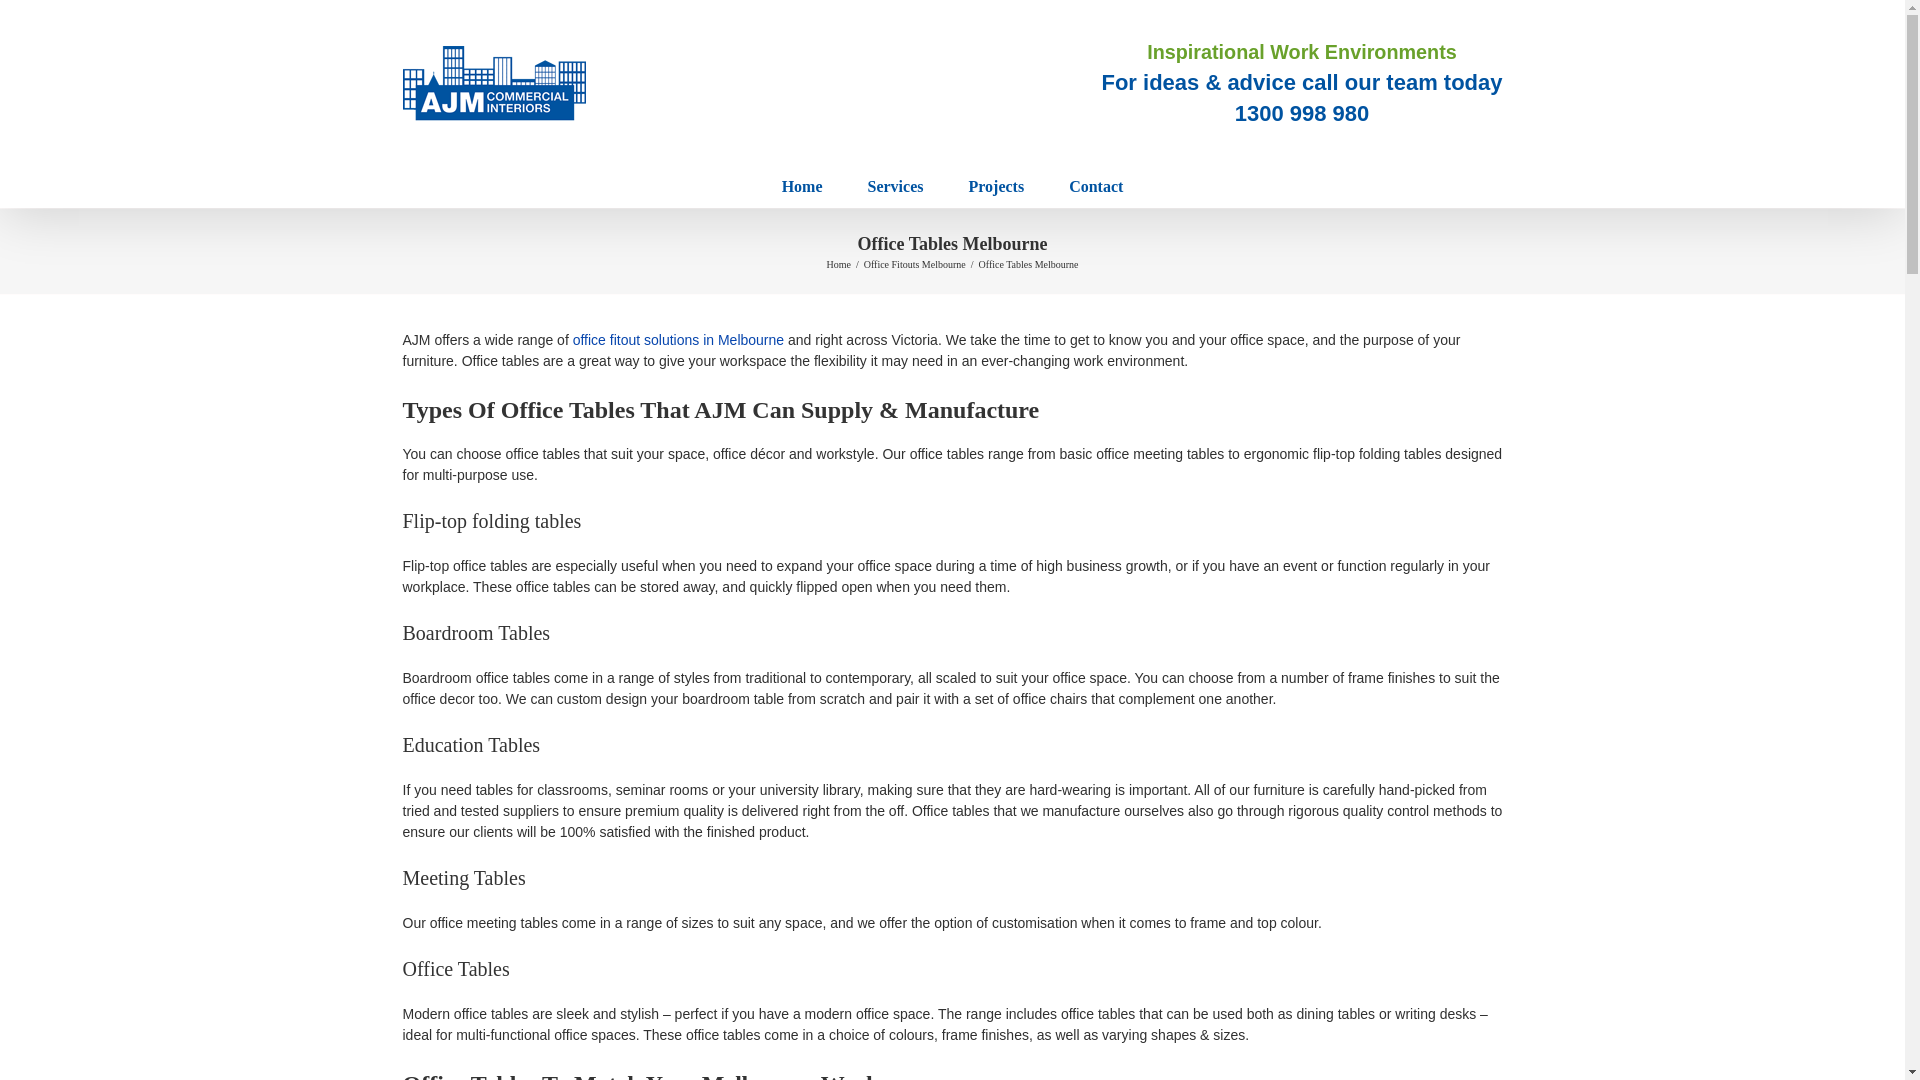 This screenshot has height=1080, width=1920. What do you see at coordinates (802, 187) in the screenshot?
I see `Home` at bounding box center [802, 187].